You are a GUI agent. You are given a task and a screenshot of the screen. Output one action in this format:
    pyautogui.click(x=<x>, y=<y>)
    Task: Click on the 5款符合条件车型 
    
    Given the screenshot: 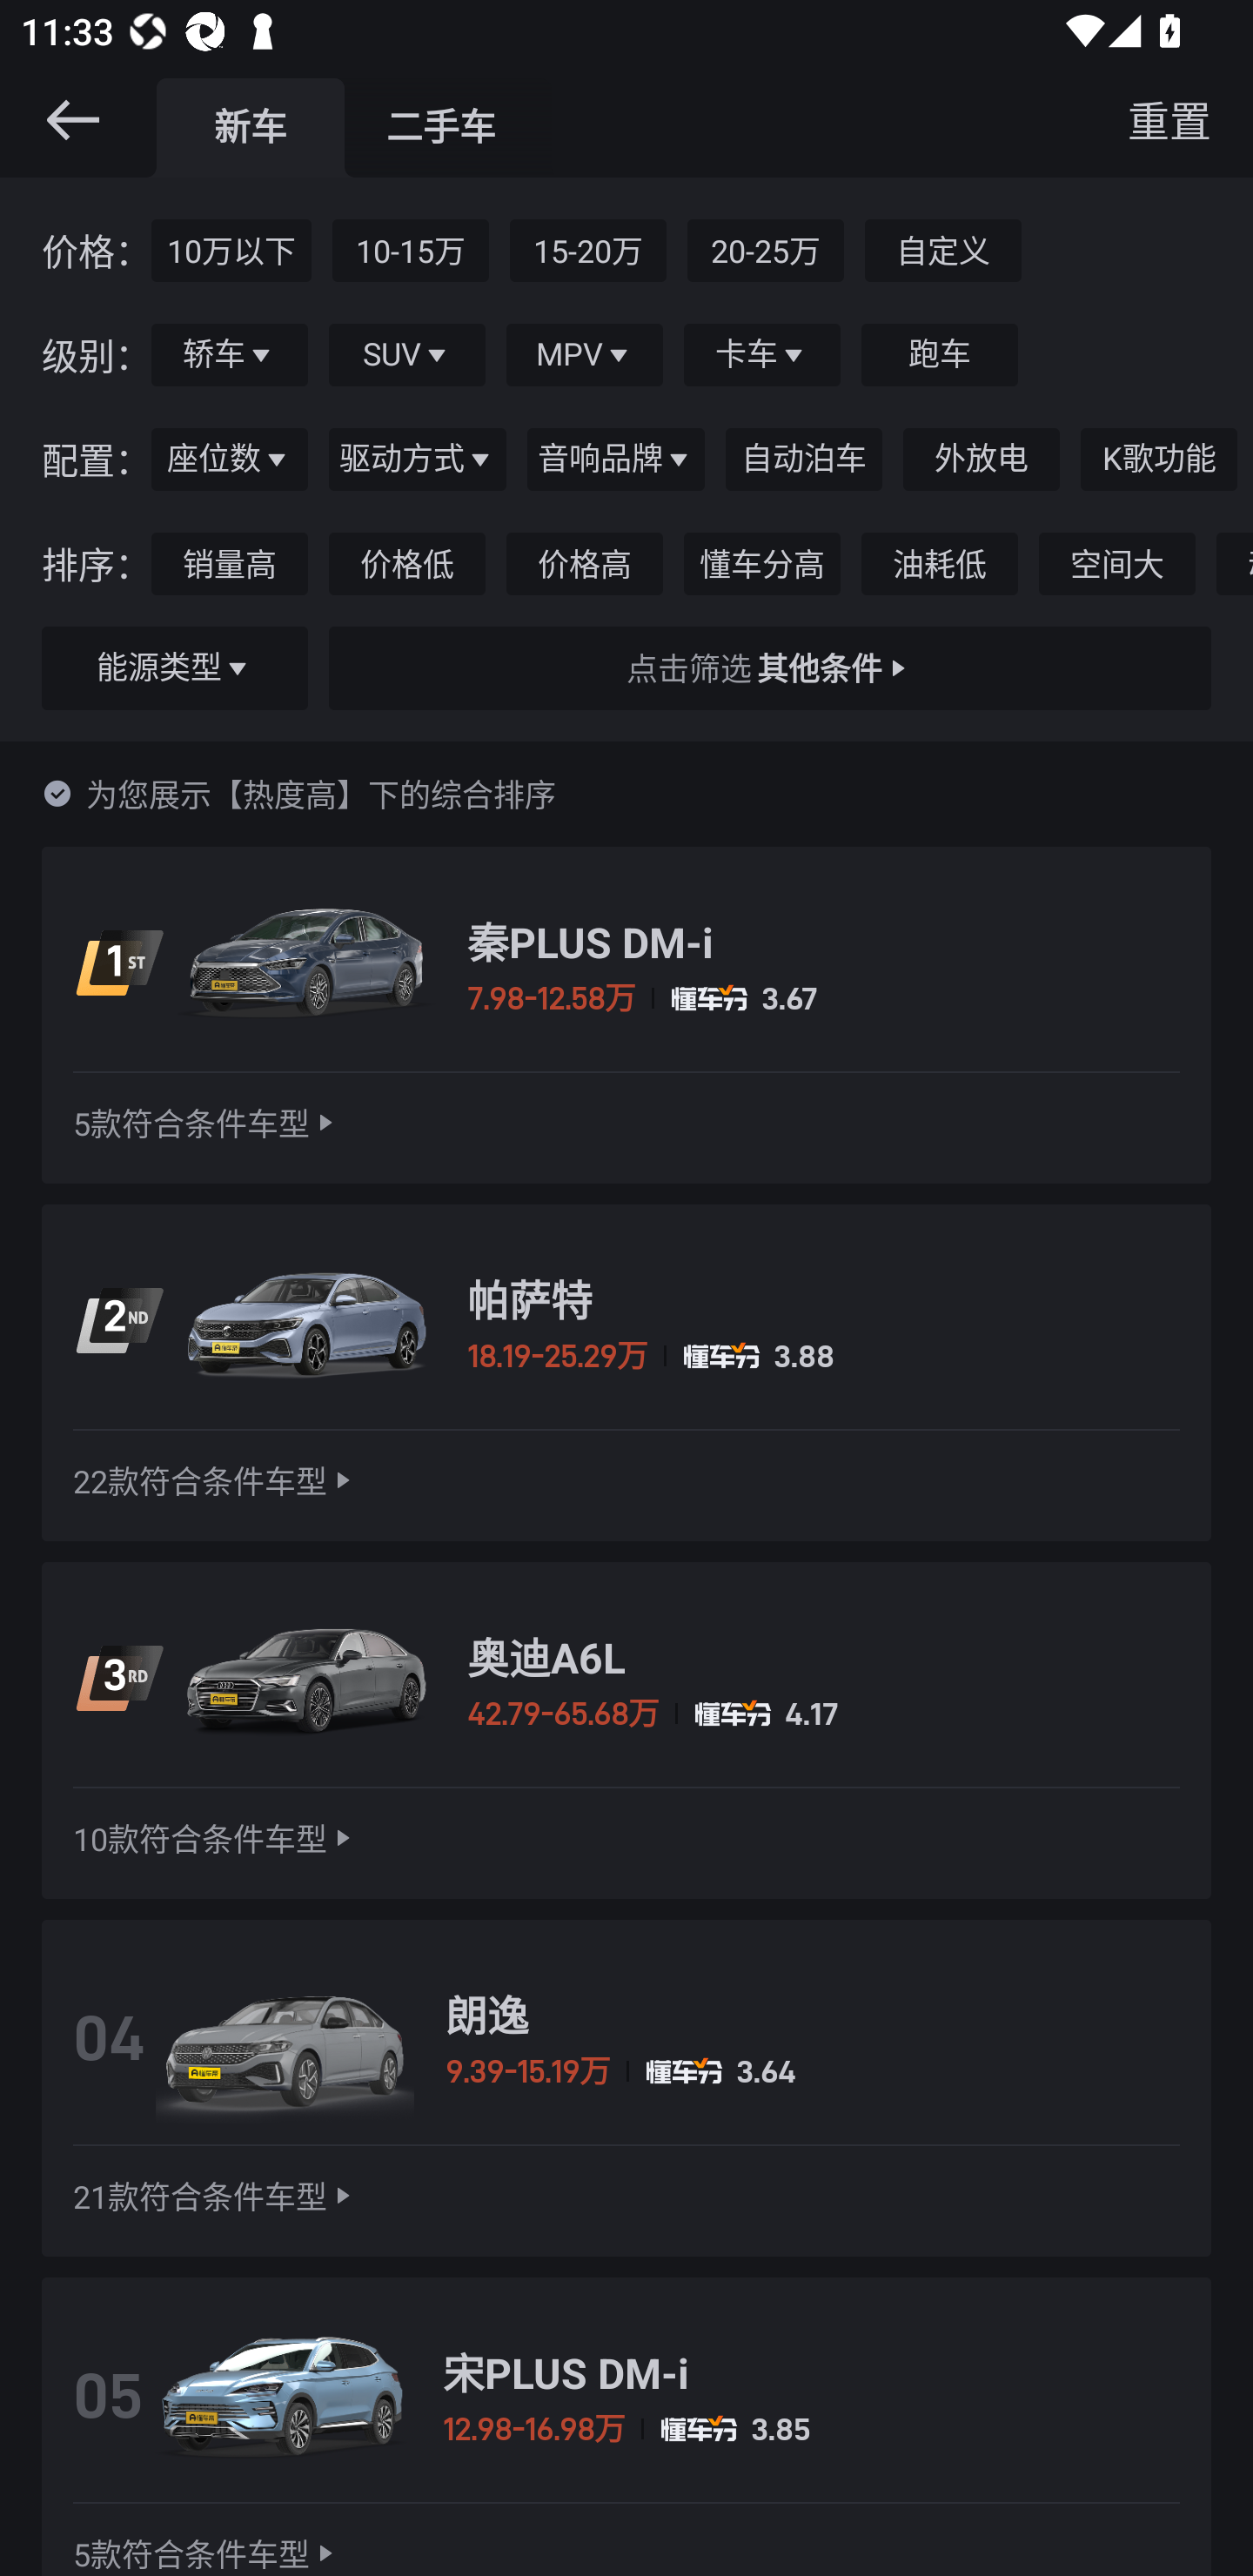 What is the action you would take?
    pyautogui.click(x=206, y=1123)
    